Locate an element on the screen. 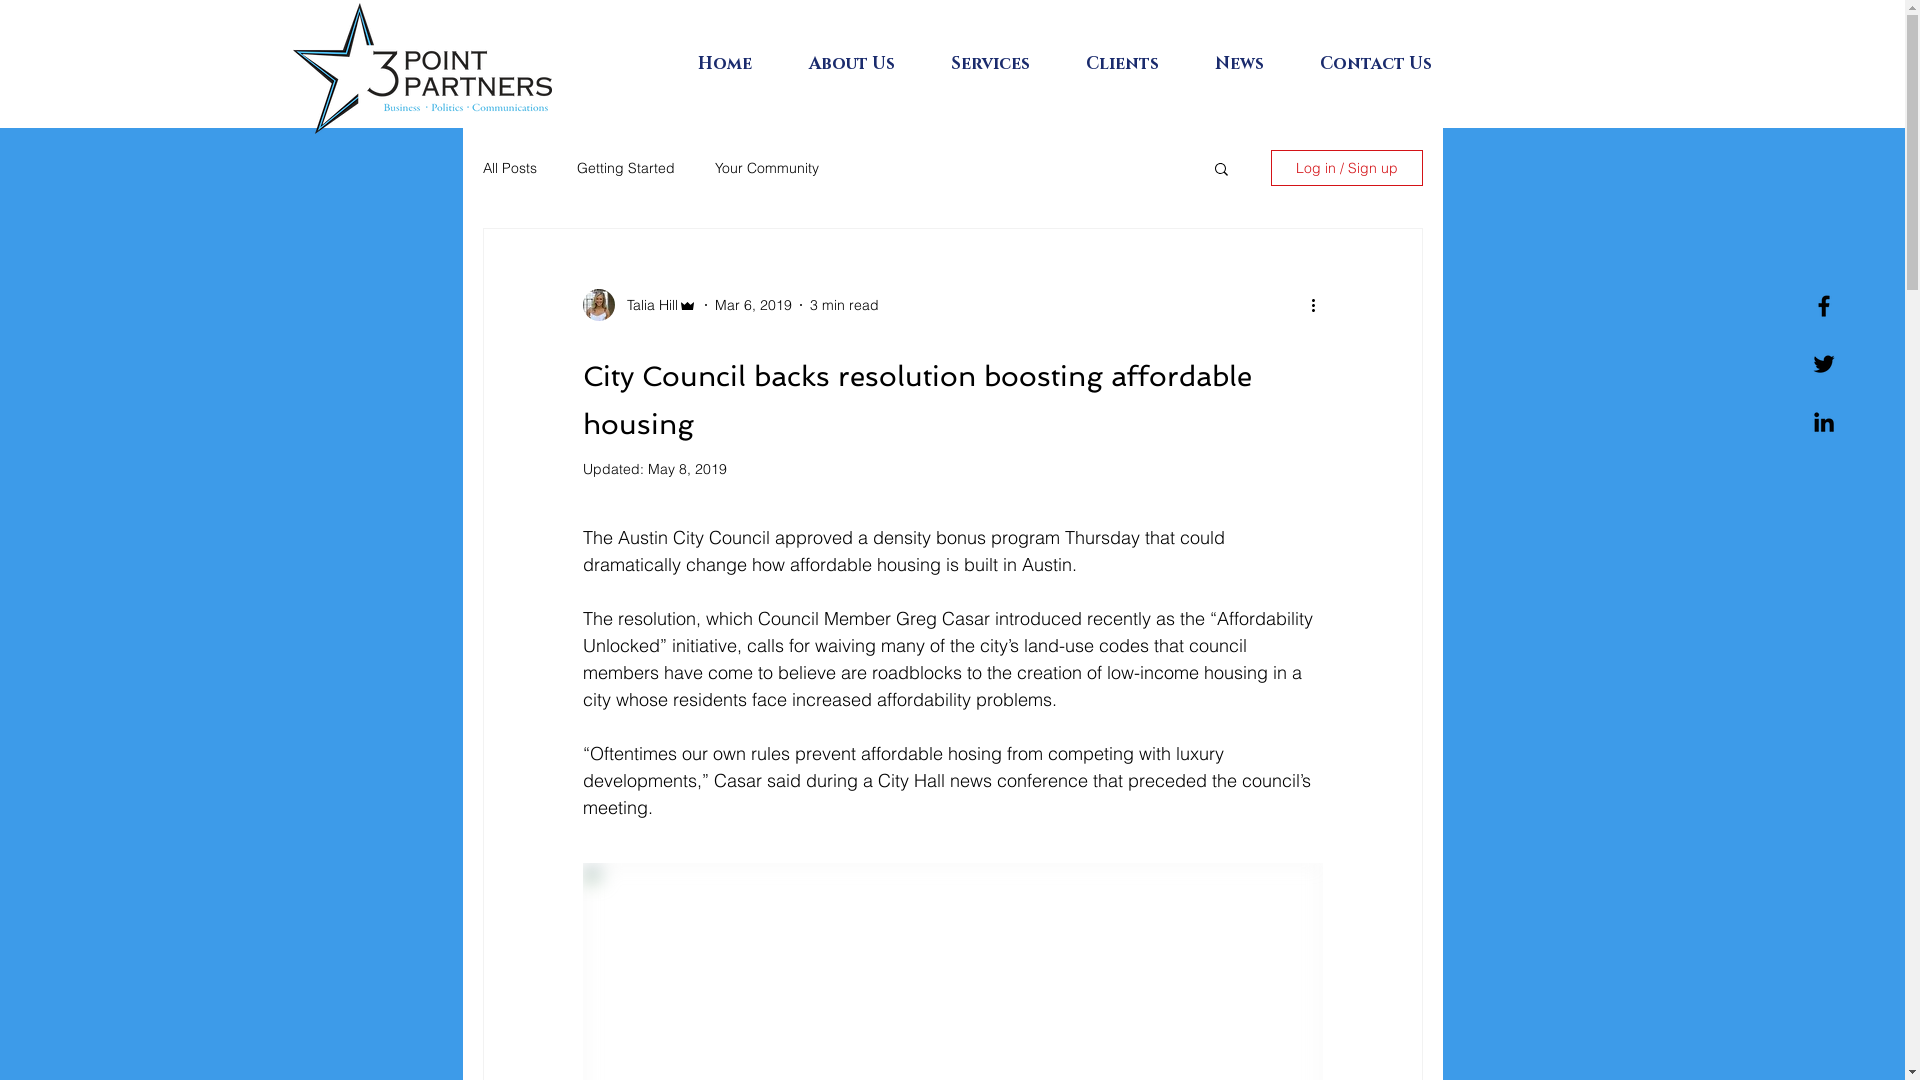  Services is located at coordinates (1004, 64).